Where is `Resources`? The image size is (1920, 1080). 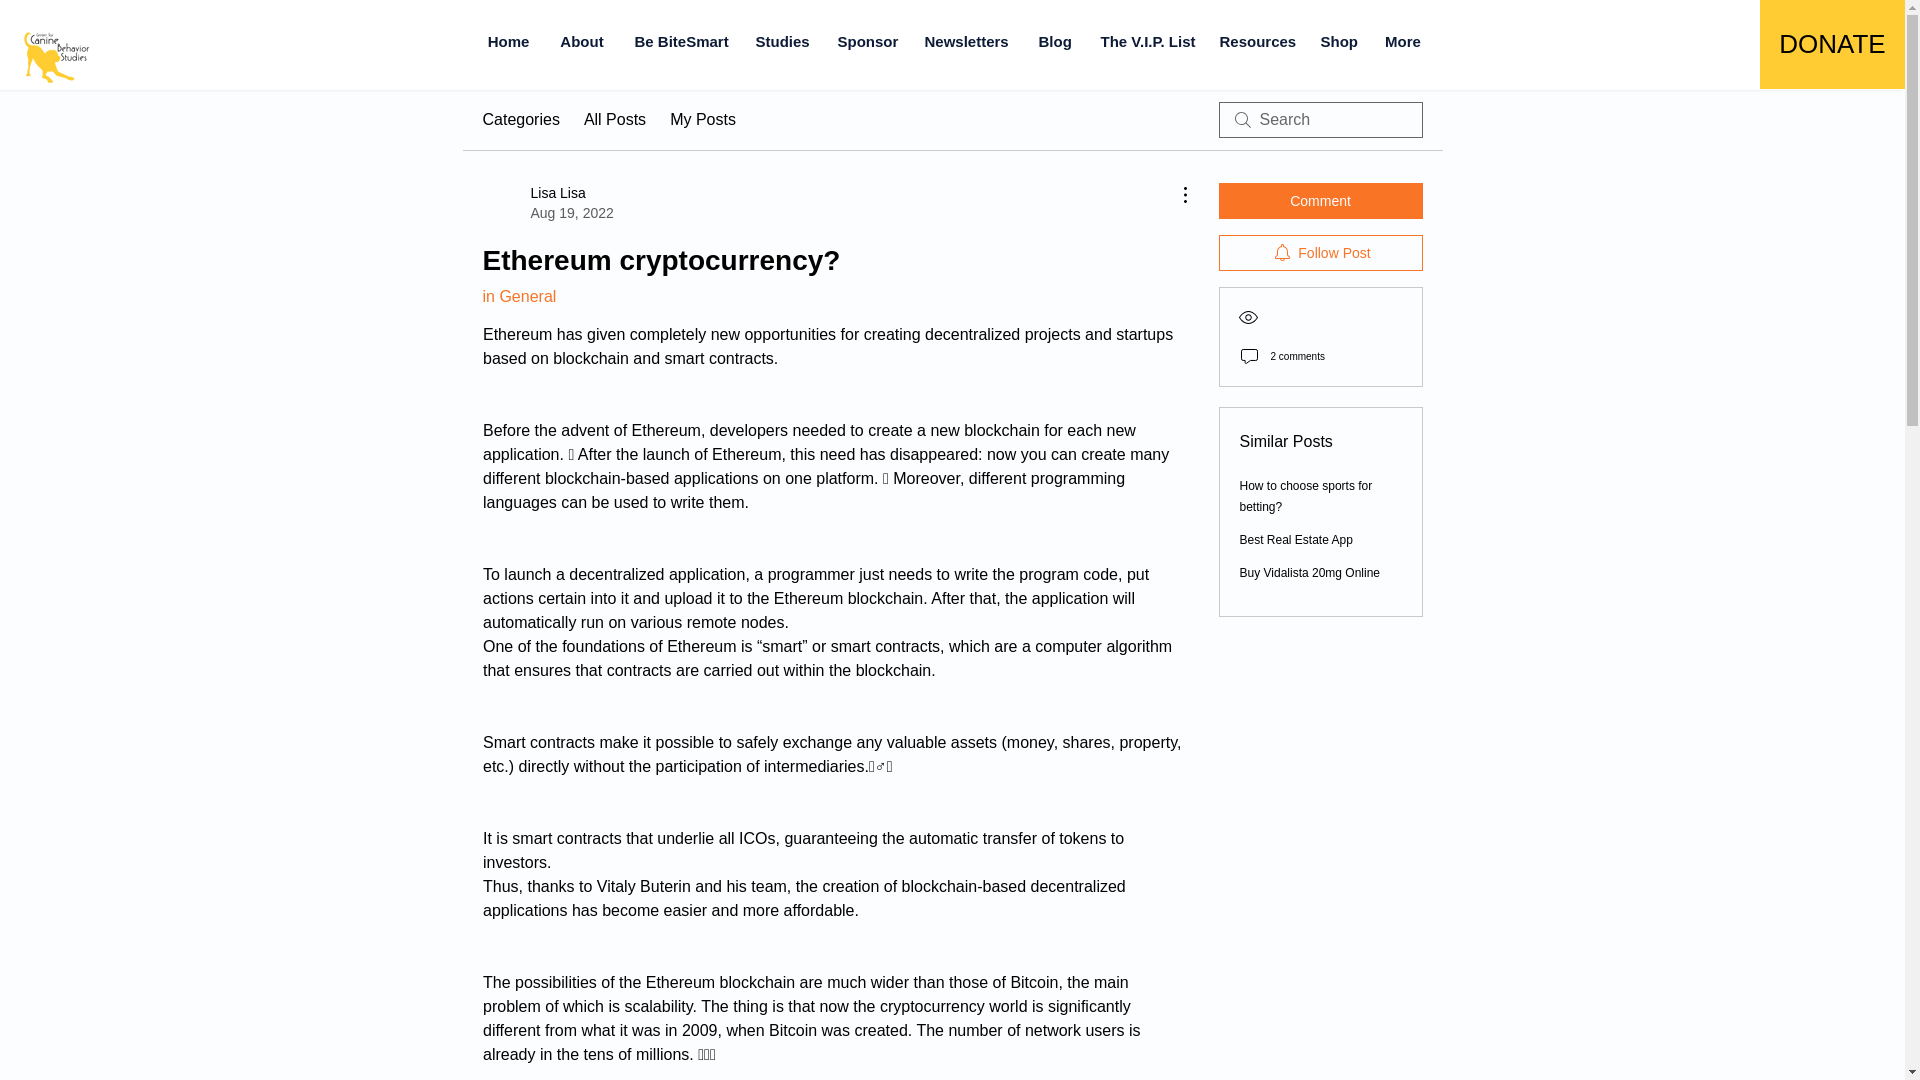 Resources is located at coordinates (1254, 41).